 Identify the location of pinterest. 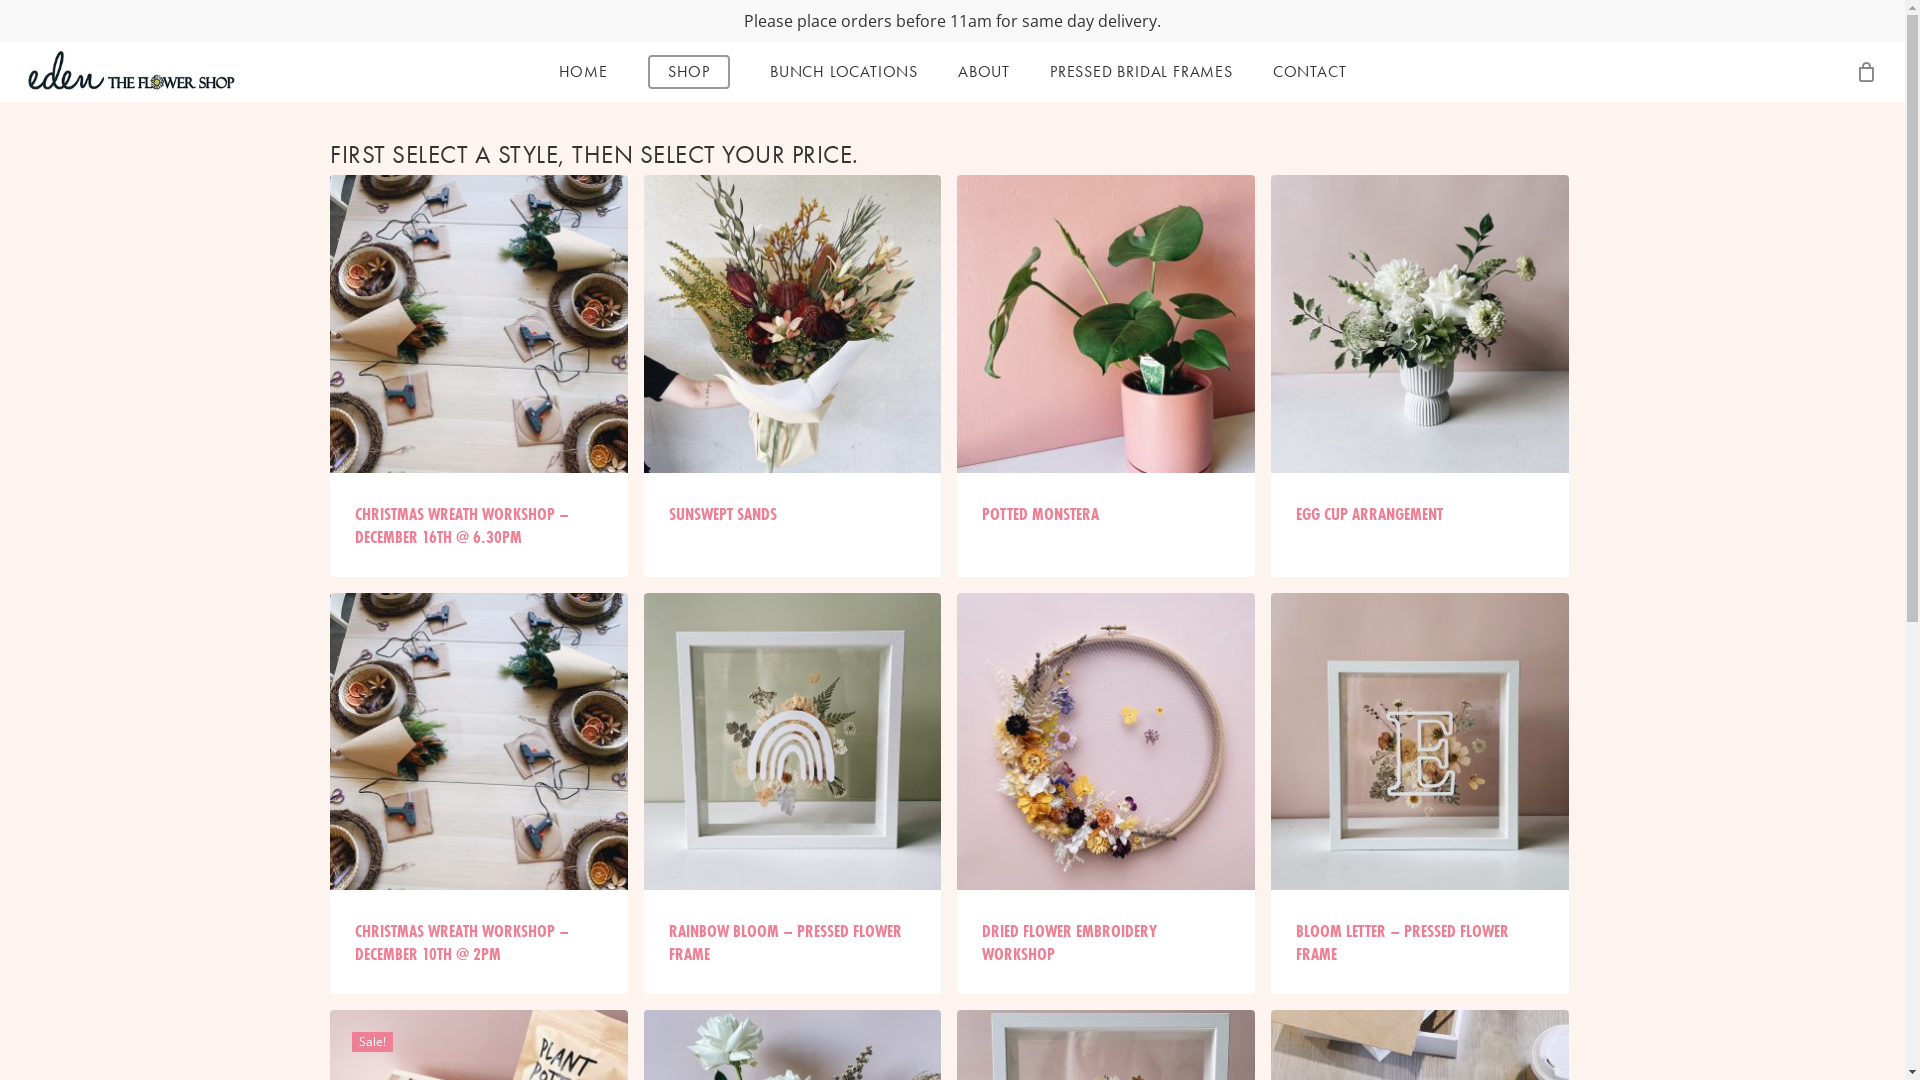
(1795, 1047).